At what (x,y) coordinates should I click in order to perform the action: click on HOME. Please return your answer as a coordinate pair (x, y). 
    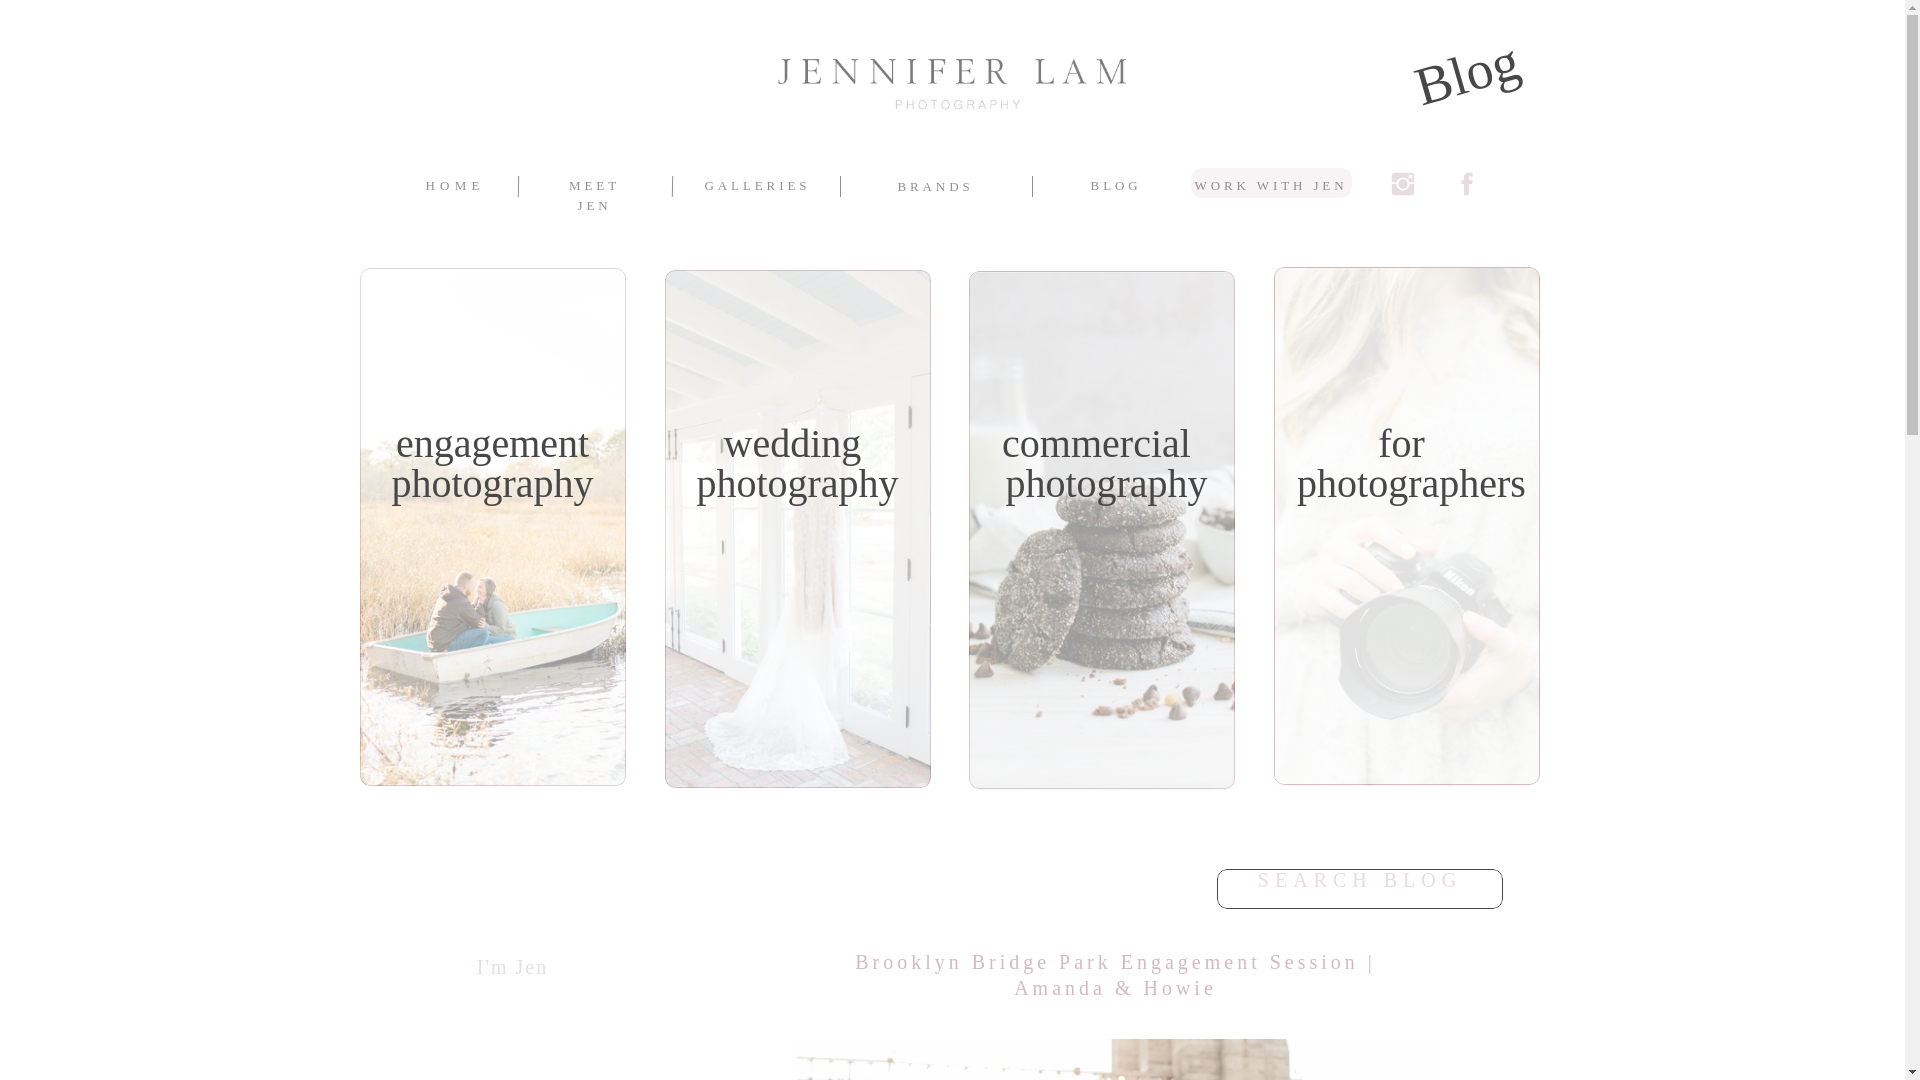
    Looking at the image, I should click on (454, 185).